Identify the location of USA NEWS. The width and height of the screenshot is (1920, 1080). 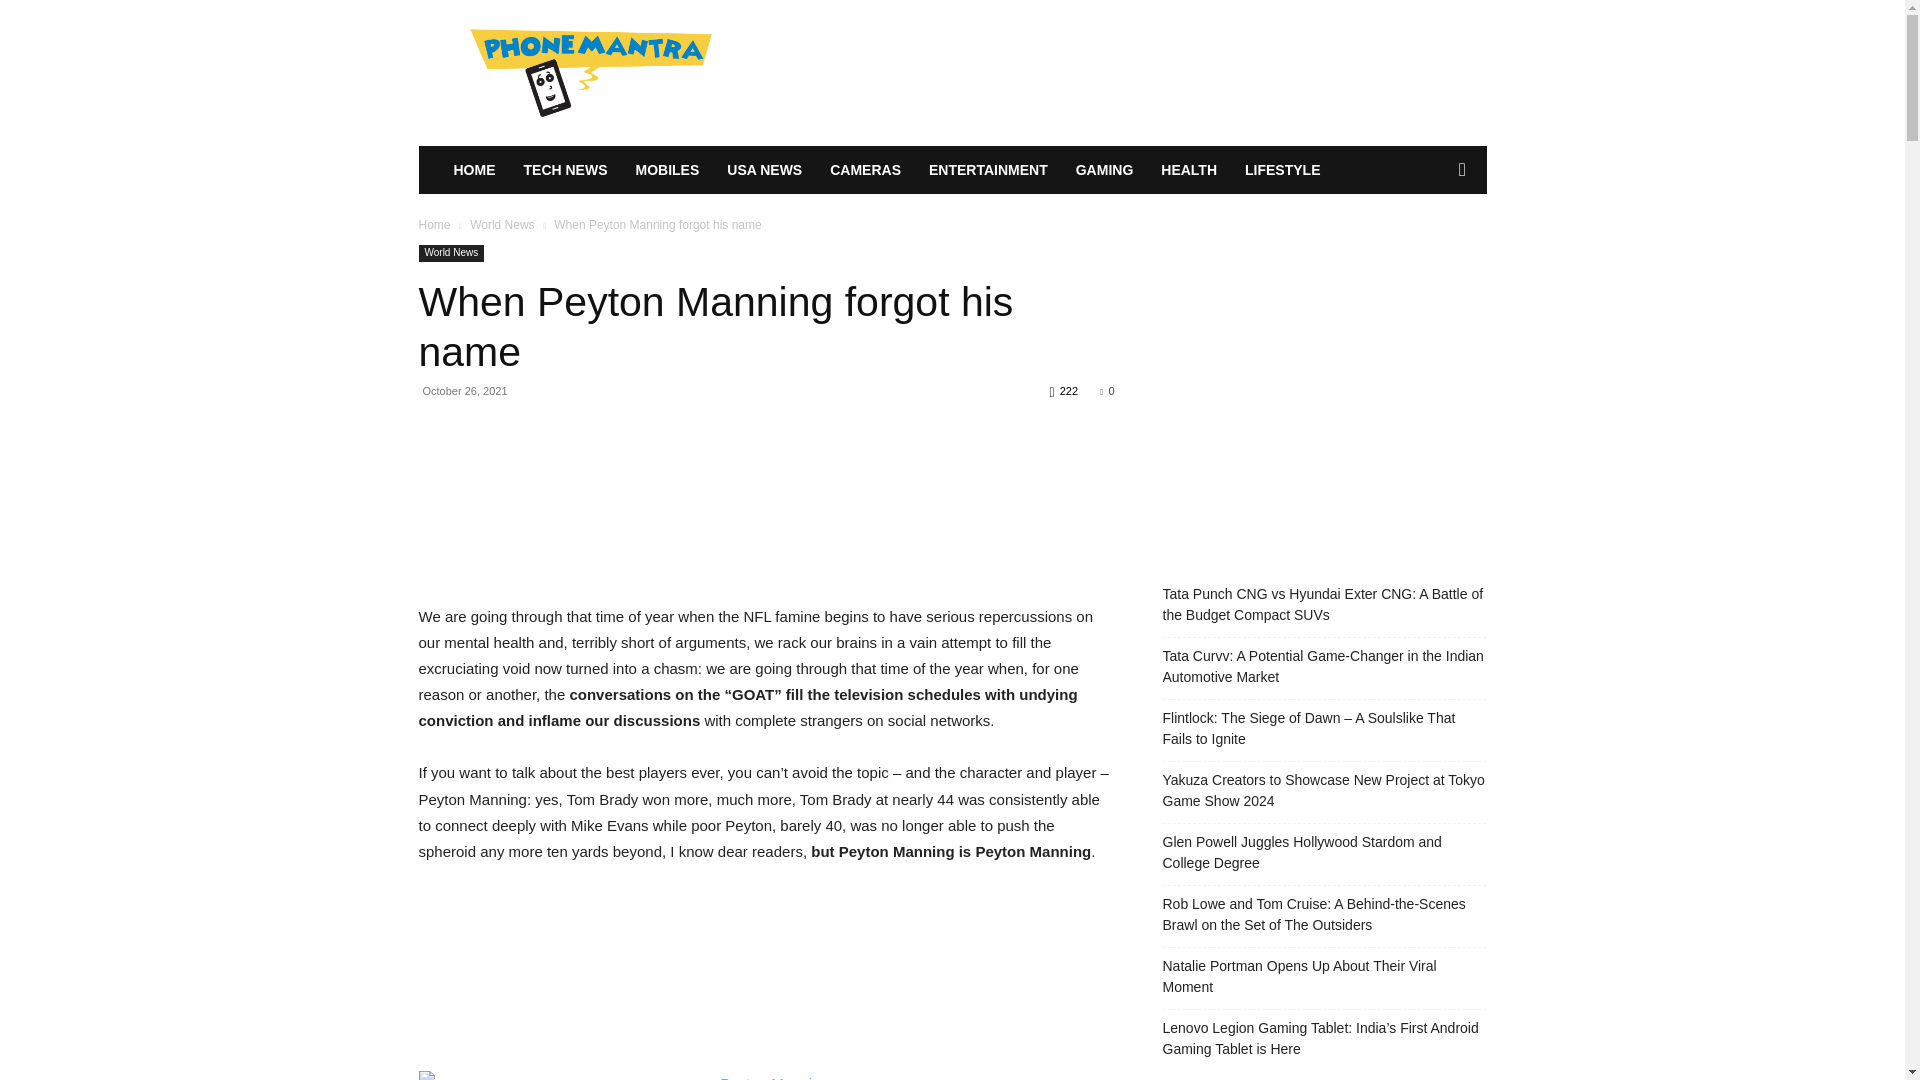
(764, 170).